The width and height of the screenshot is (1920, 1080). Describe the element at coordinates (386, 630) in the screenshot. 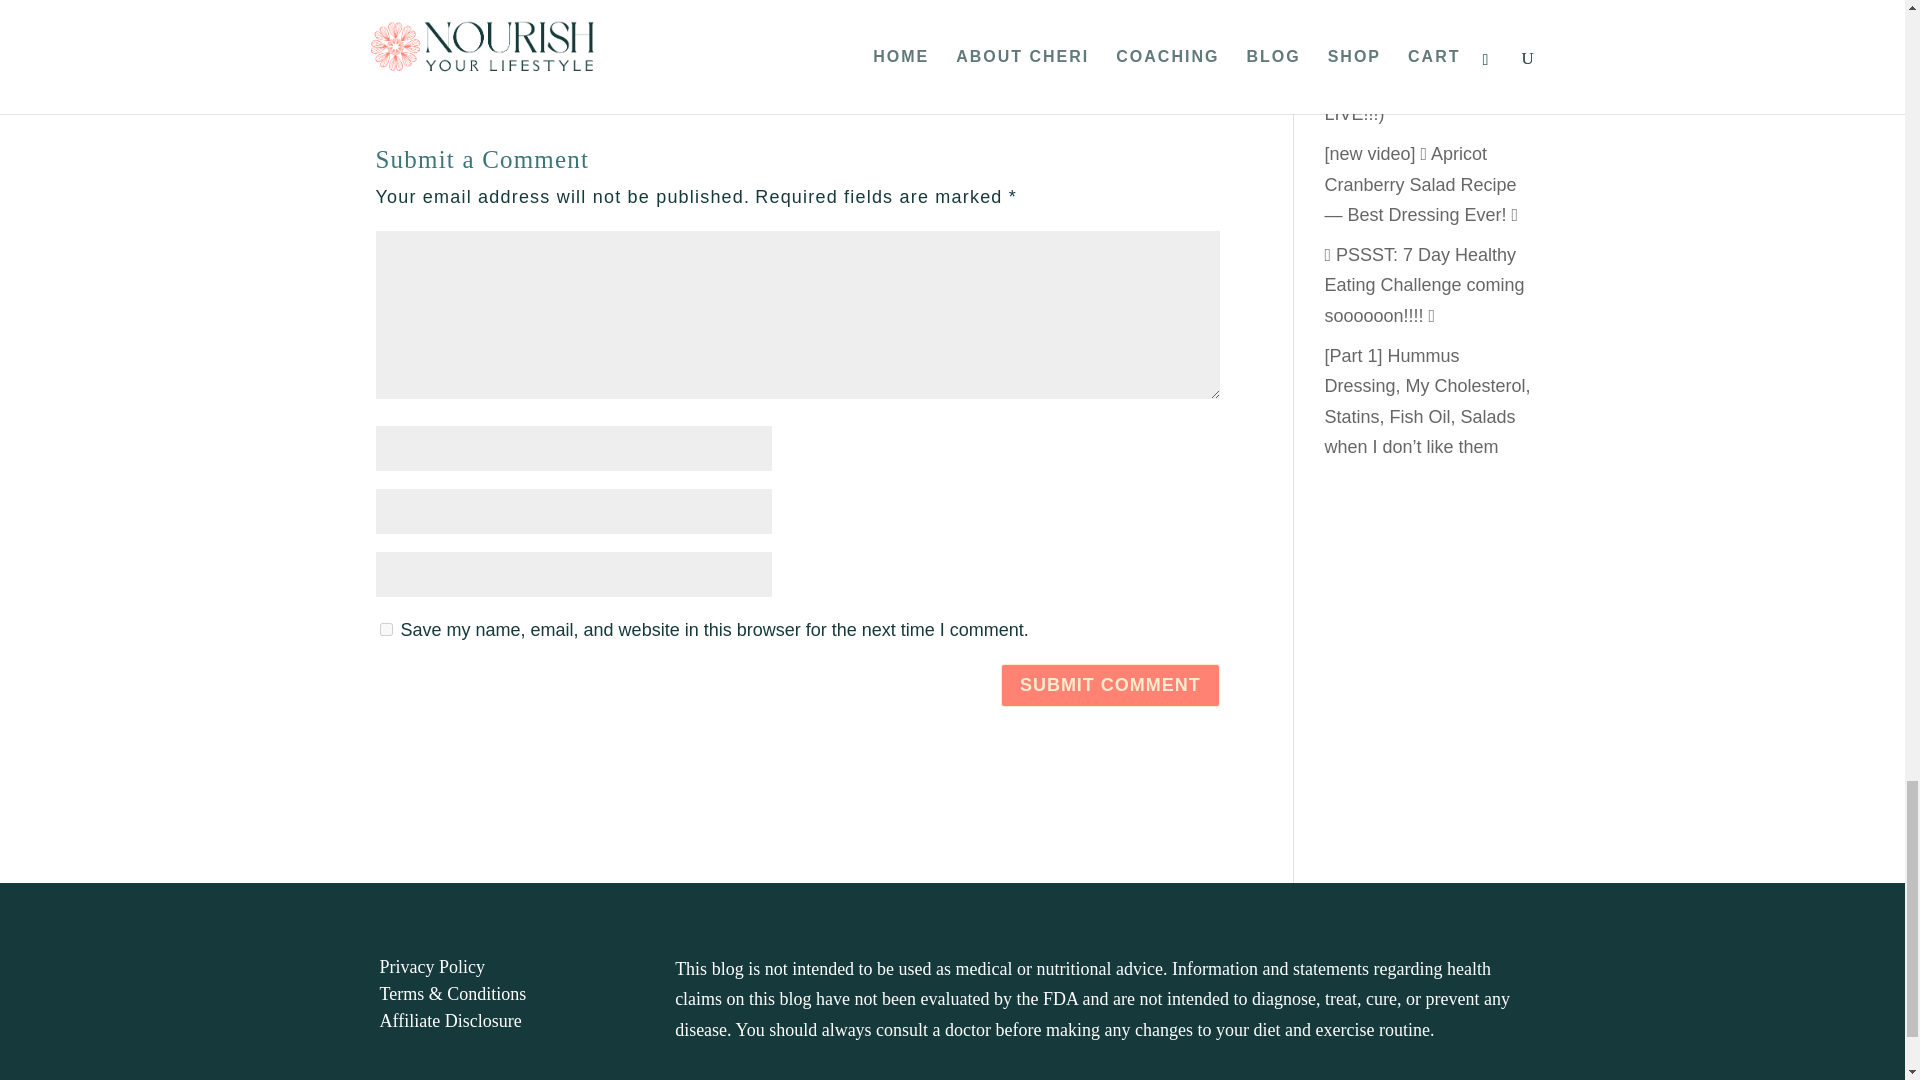

I see `yes` at that location.